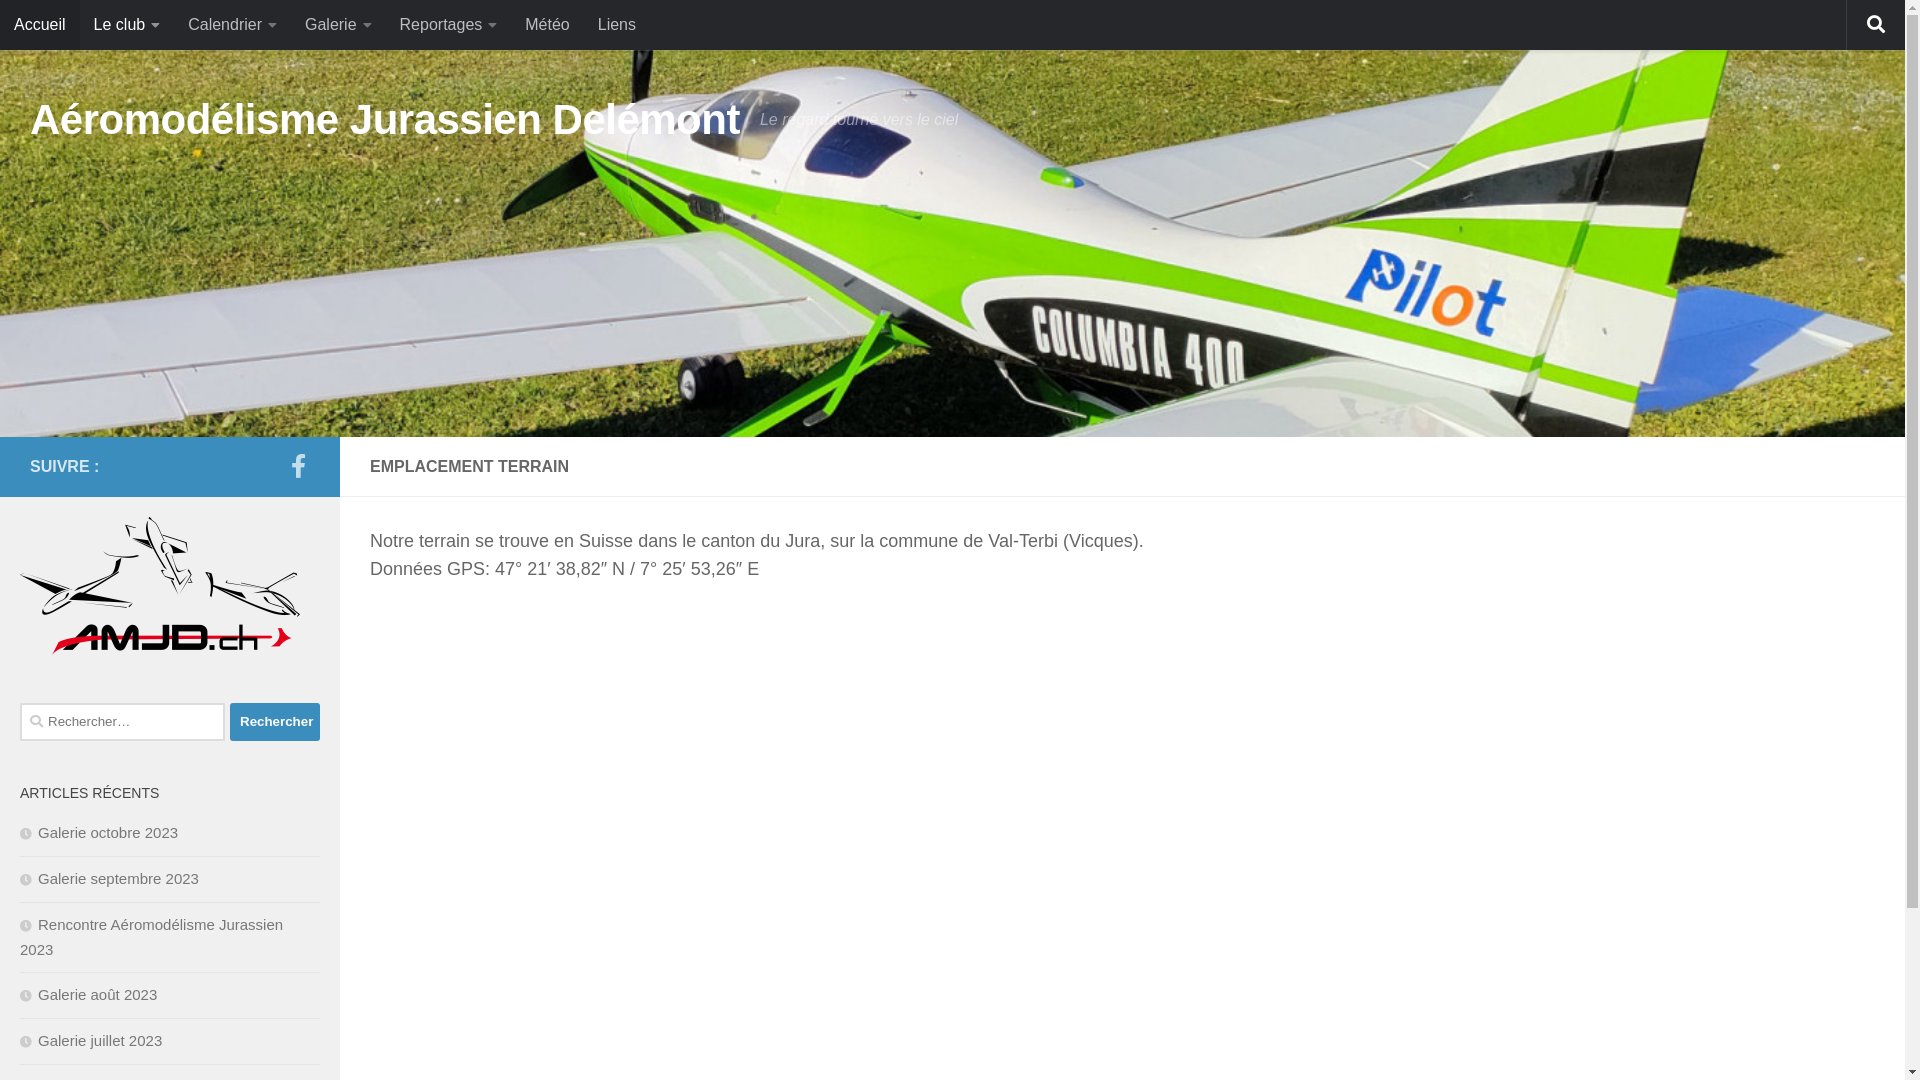 Image resolution: width=1920 pixels, height=1080 pixels. What do you see at coordinates (91, 1040) in the screenshot?
I see `Galerie juillet 2023` at bounding box center [91, 1040].